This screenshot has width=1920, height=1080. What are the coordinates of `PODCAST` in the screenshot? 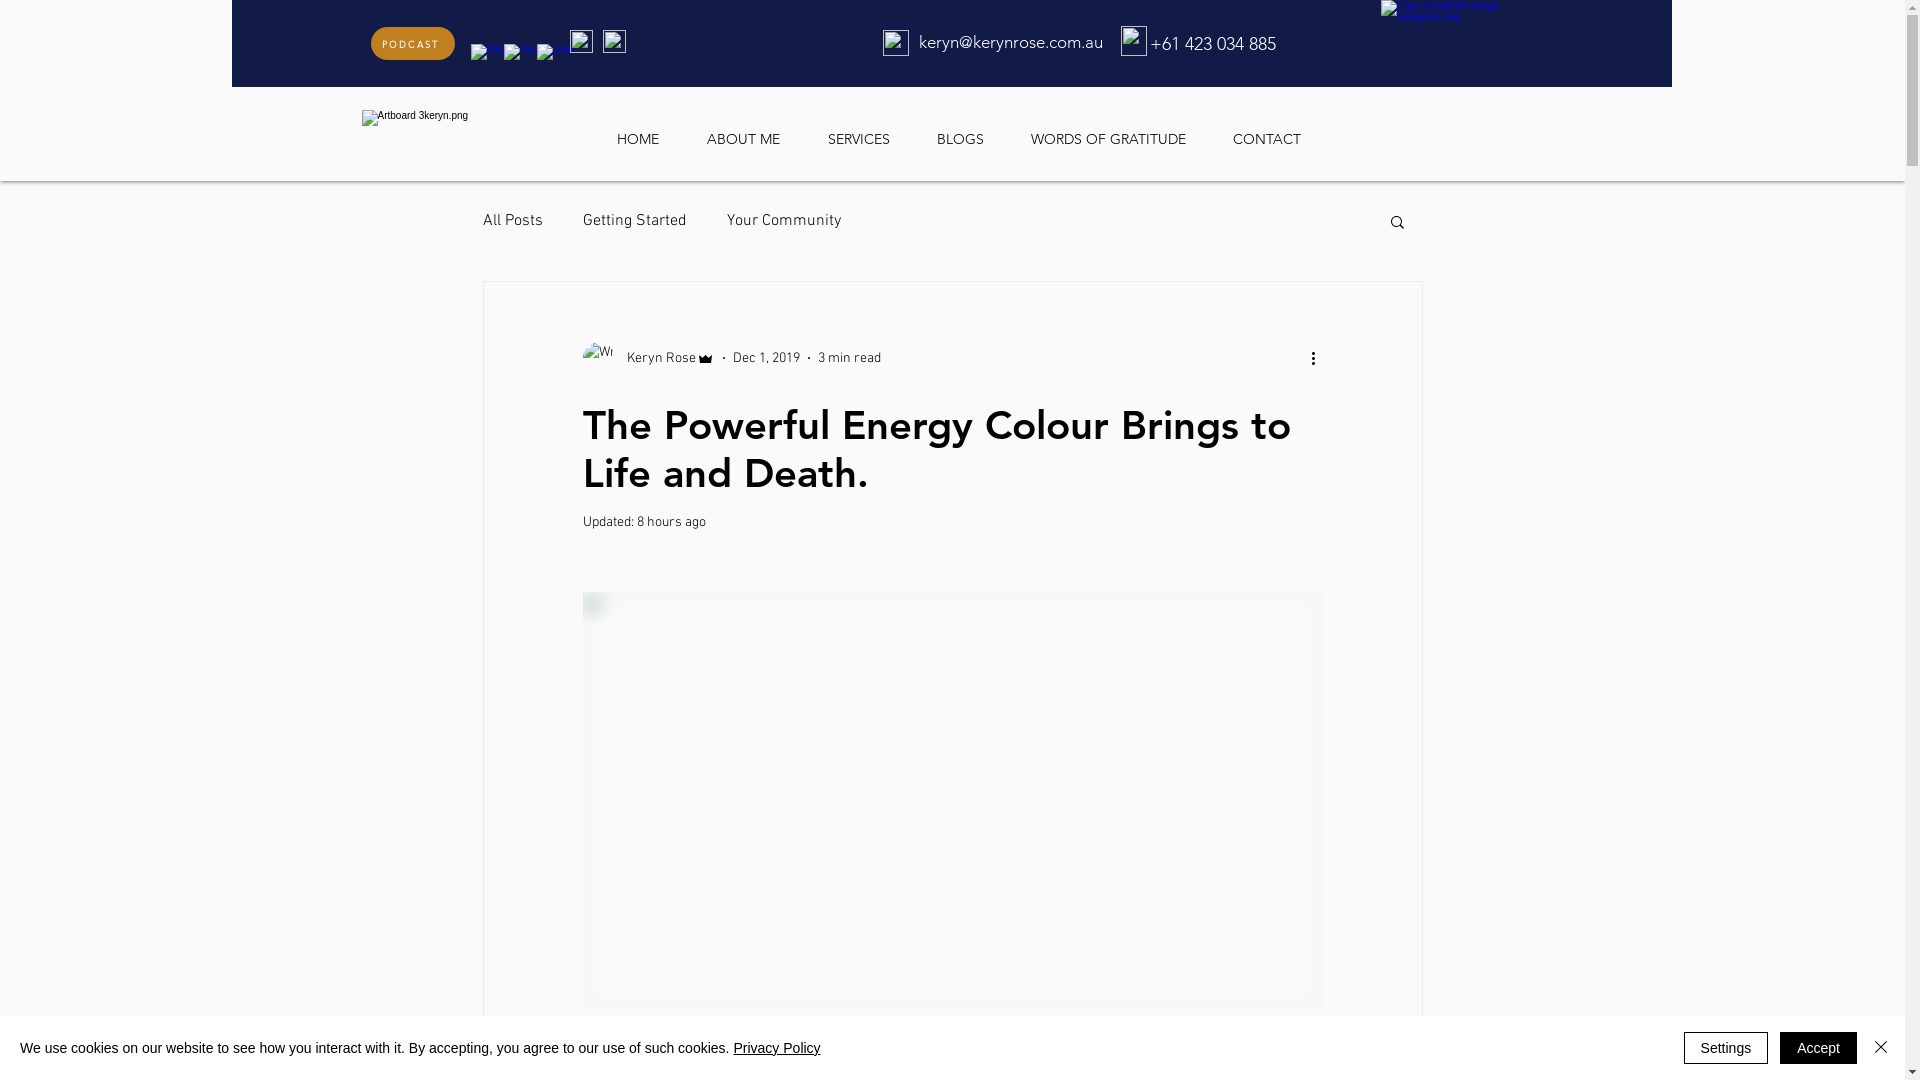 It's located at (412, 44).